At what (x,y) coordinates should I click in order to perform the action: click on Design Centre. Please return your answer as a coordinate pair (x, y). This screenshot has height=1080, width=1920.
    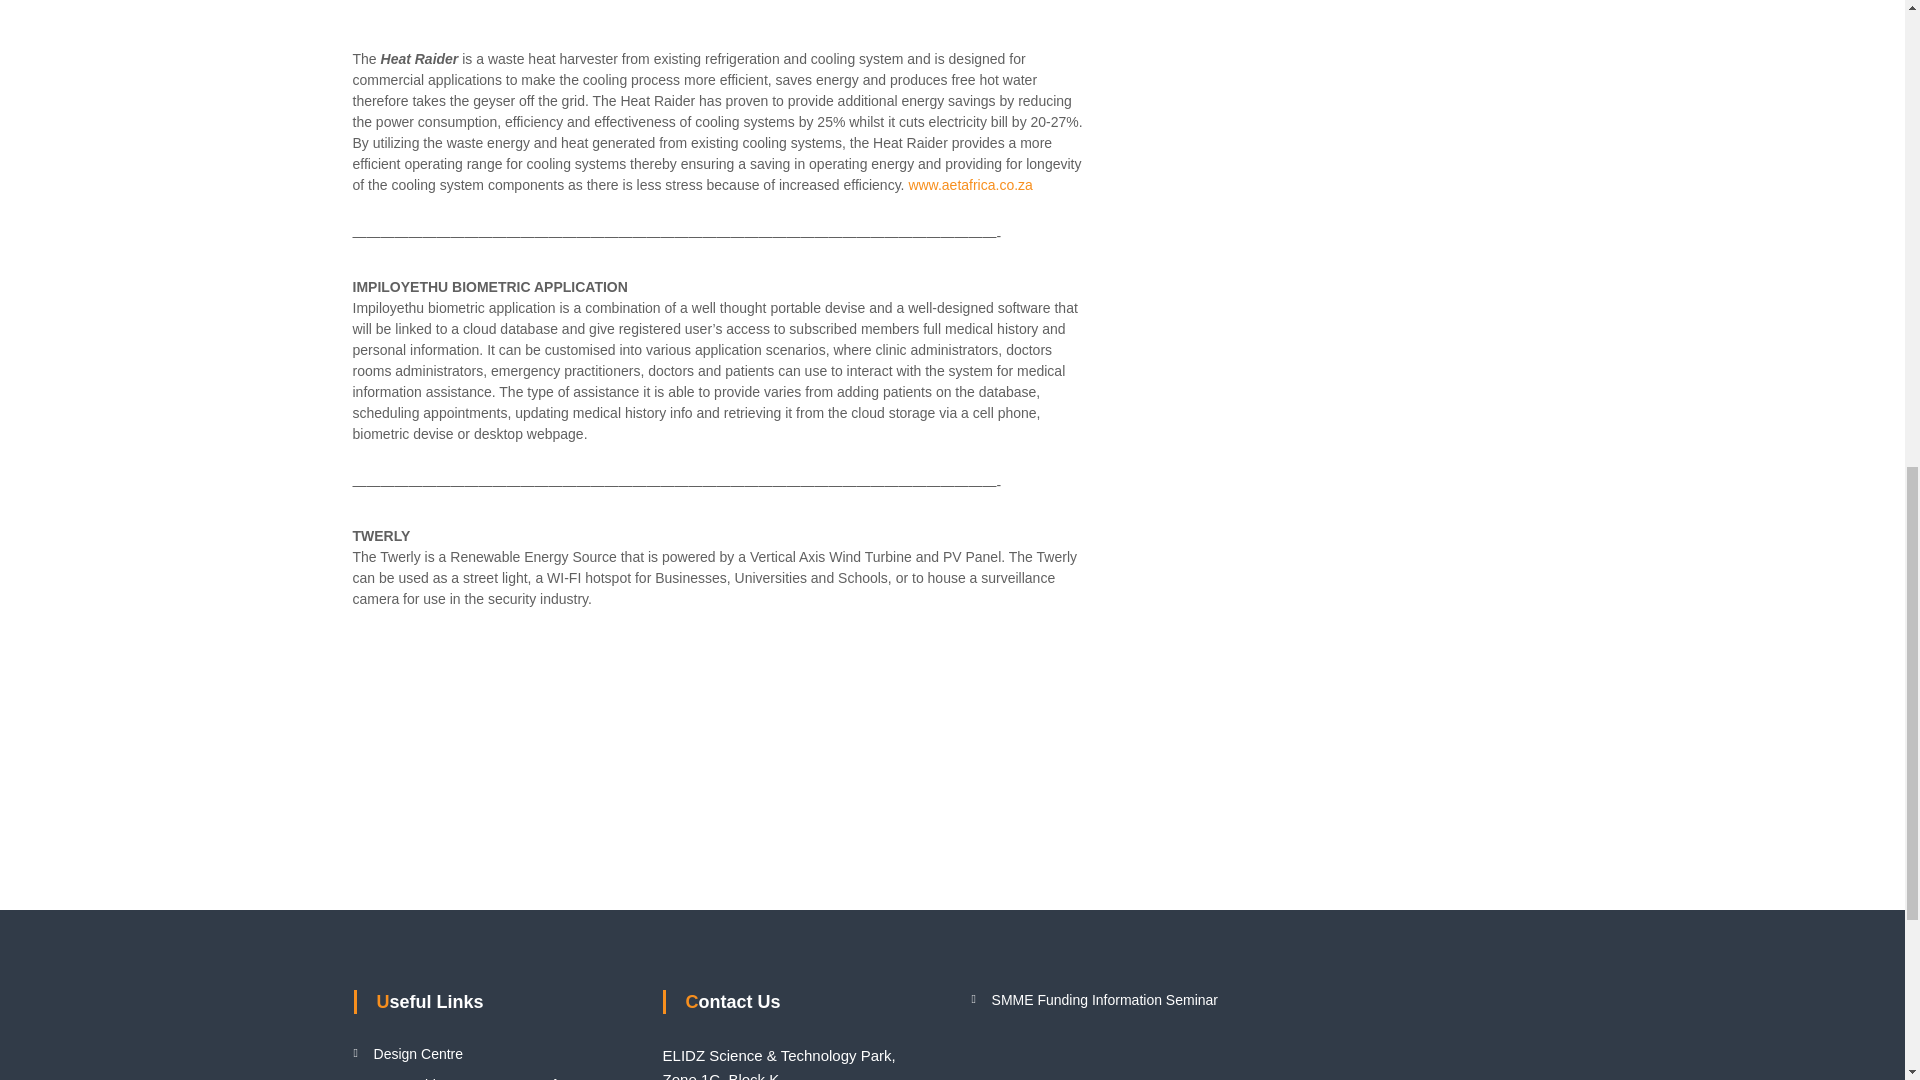
    Looking at the image, I should click on (419, 1054).